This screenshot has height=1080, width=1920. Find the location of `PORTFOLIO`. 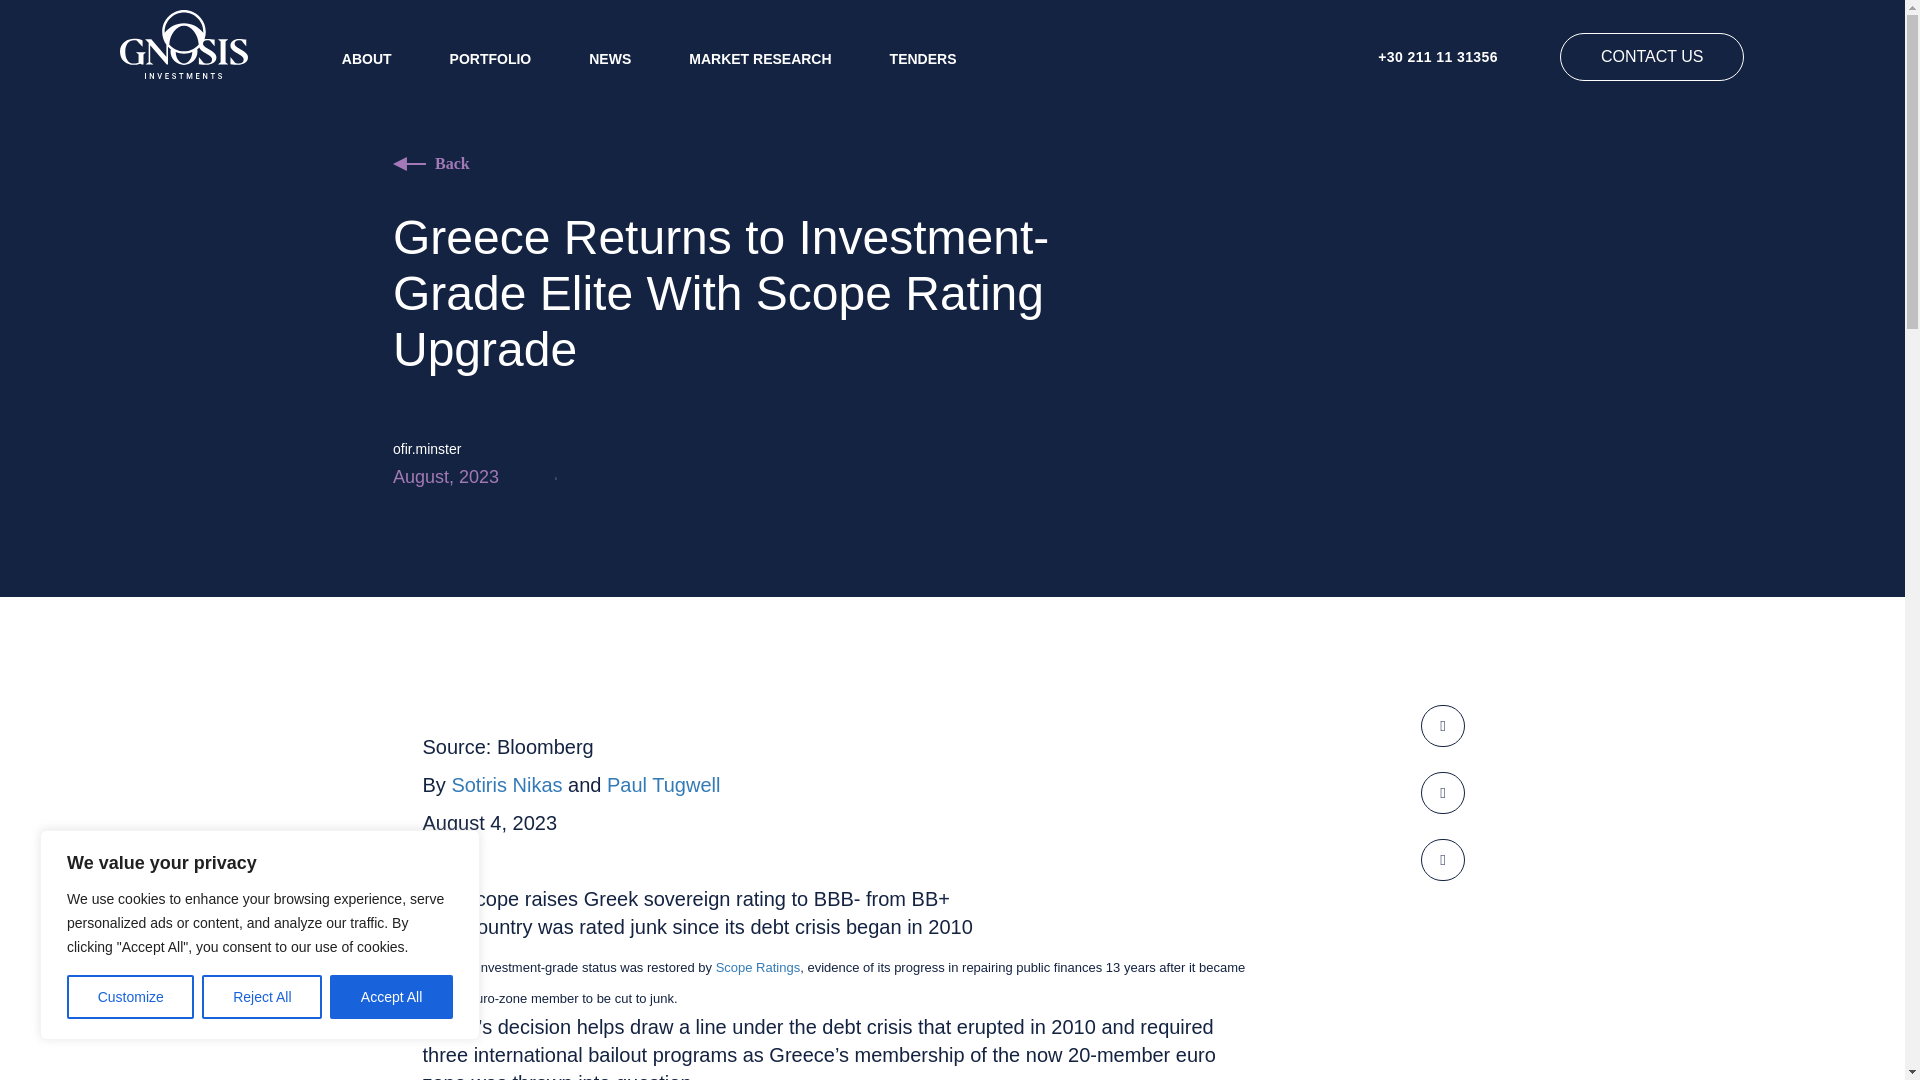

PORTFOLIO is located at coordinates (490, 58).